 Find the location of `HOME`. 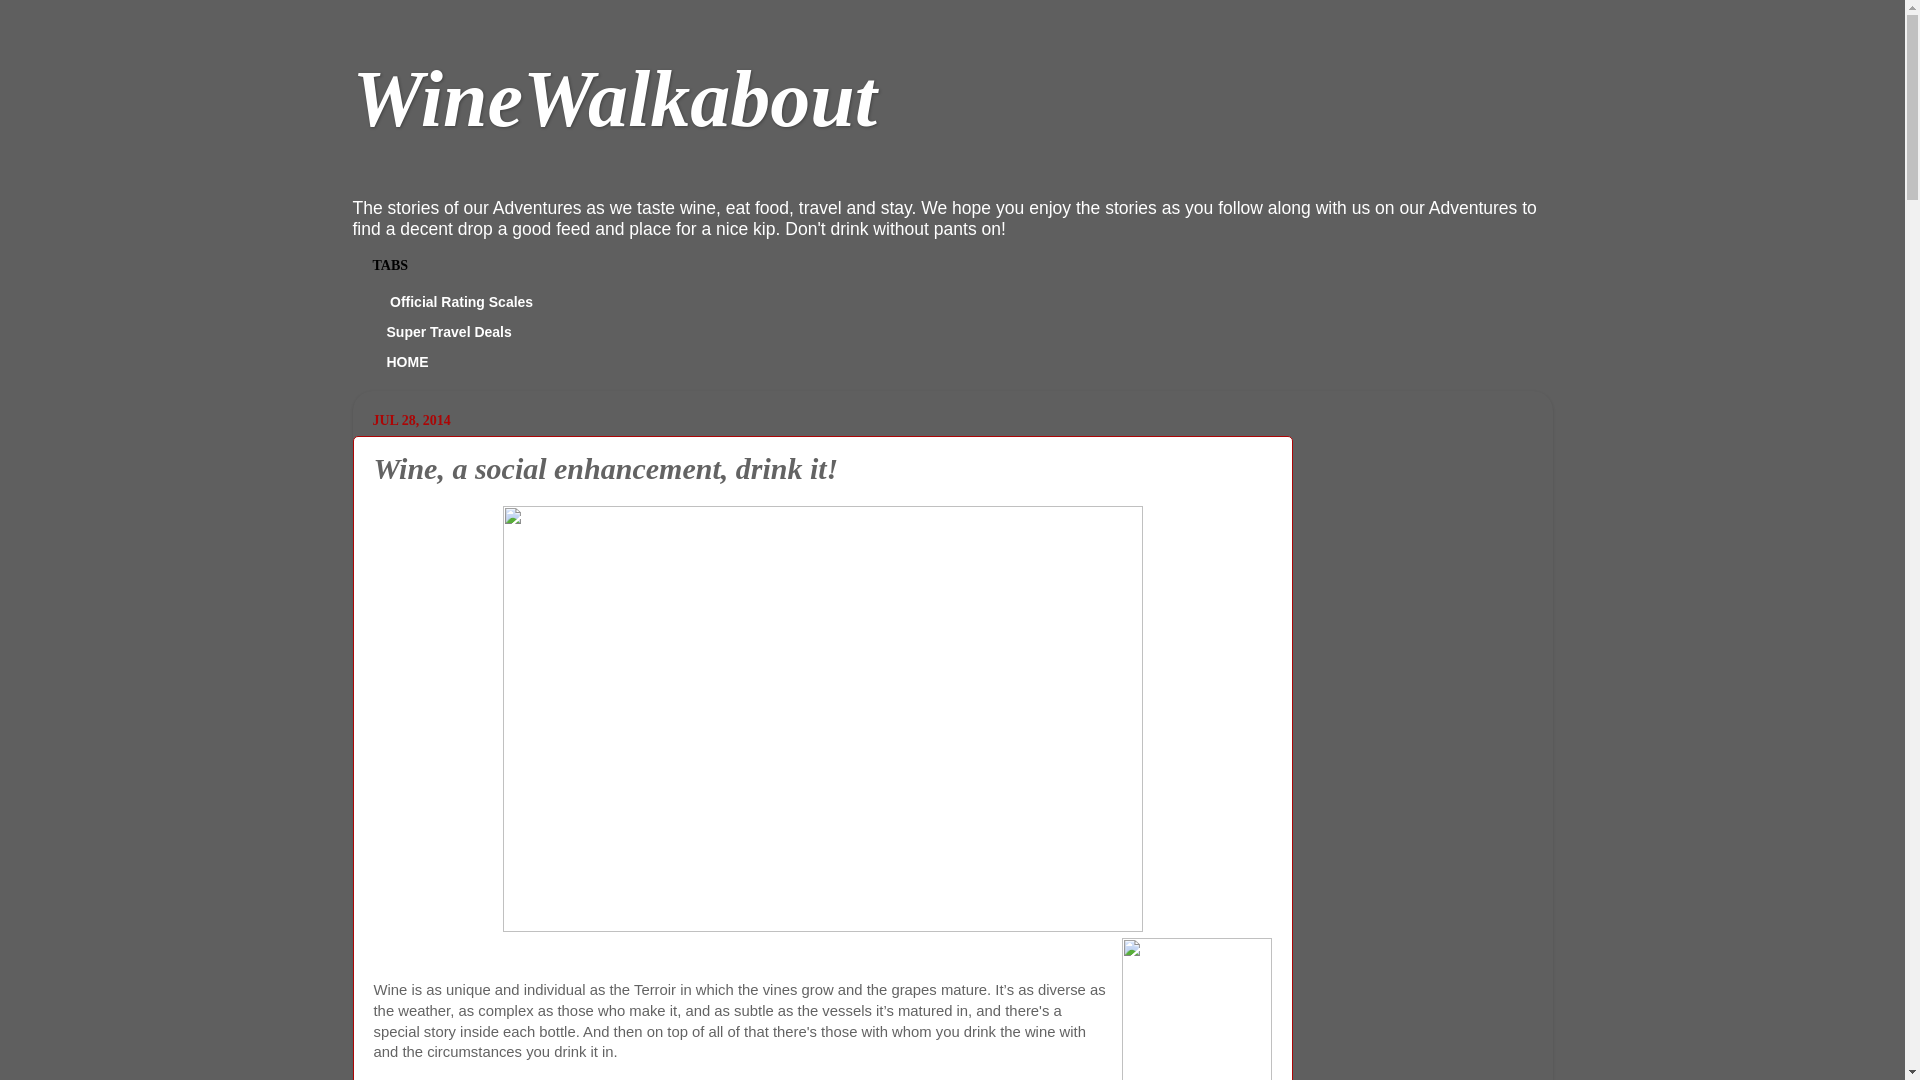

HOME is located at coordinates (408, 361).